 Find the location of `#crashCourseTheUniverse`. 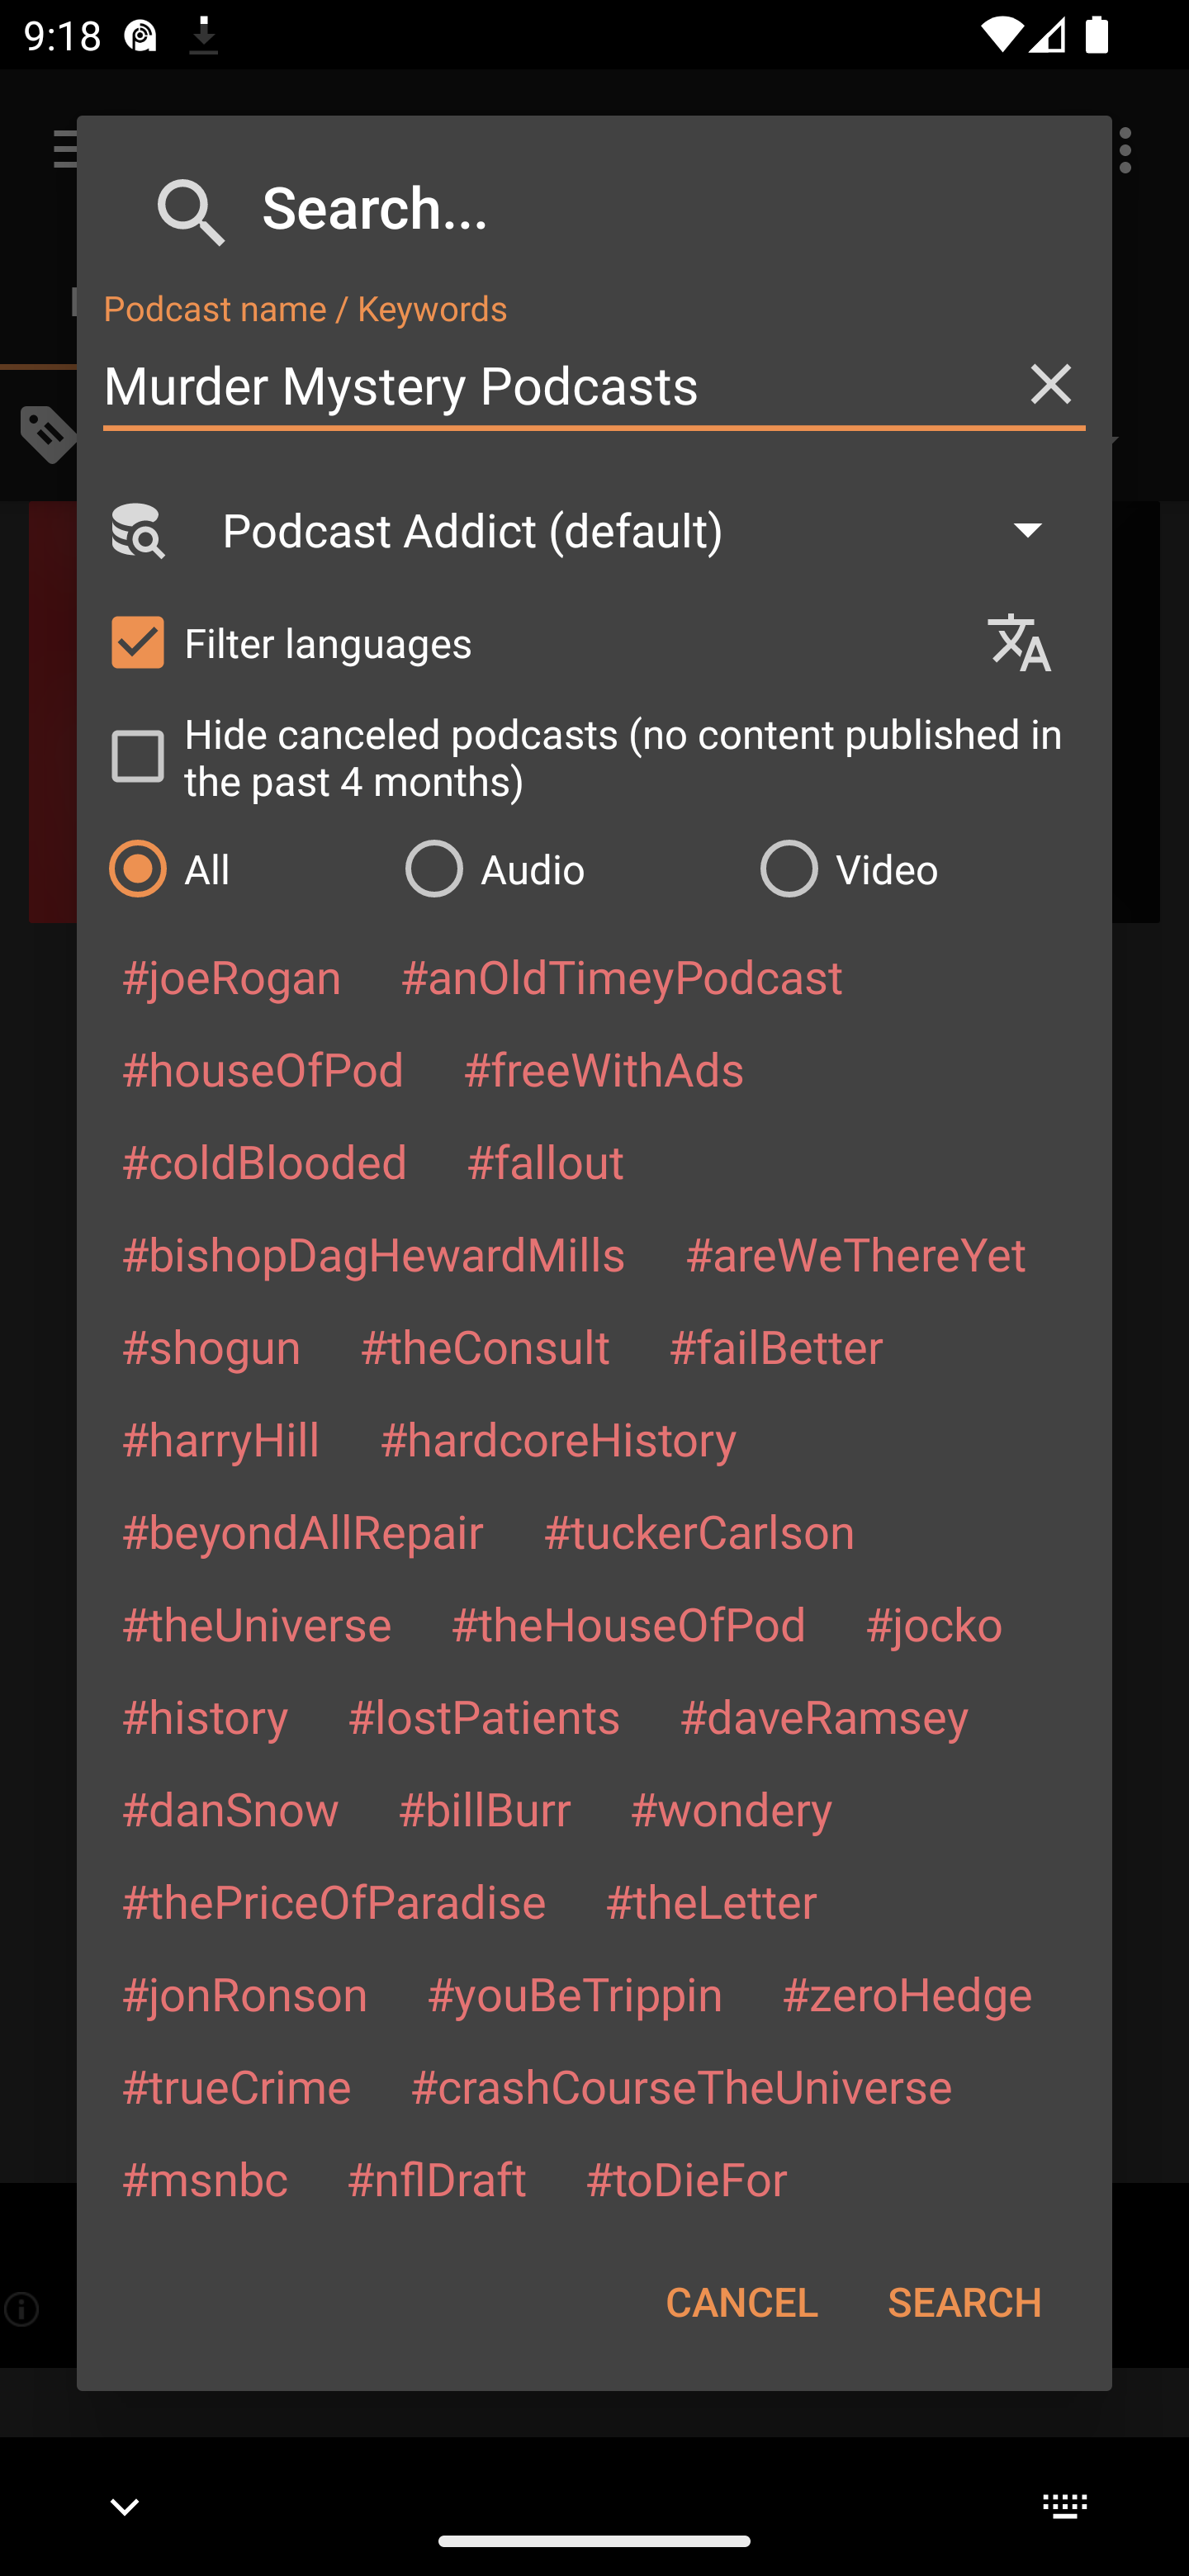

#crashCourseTheUniverse is located at coordinates (680, 2085).